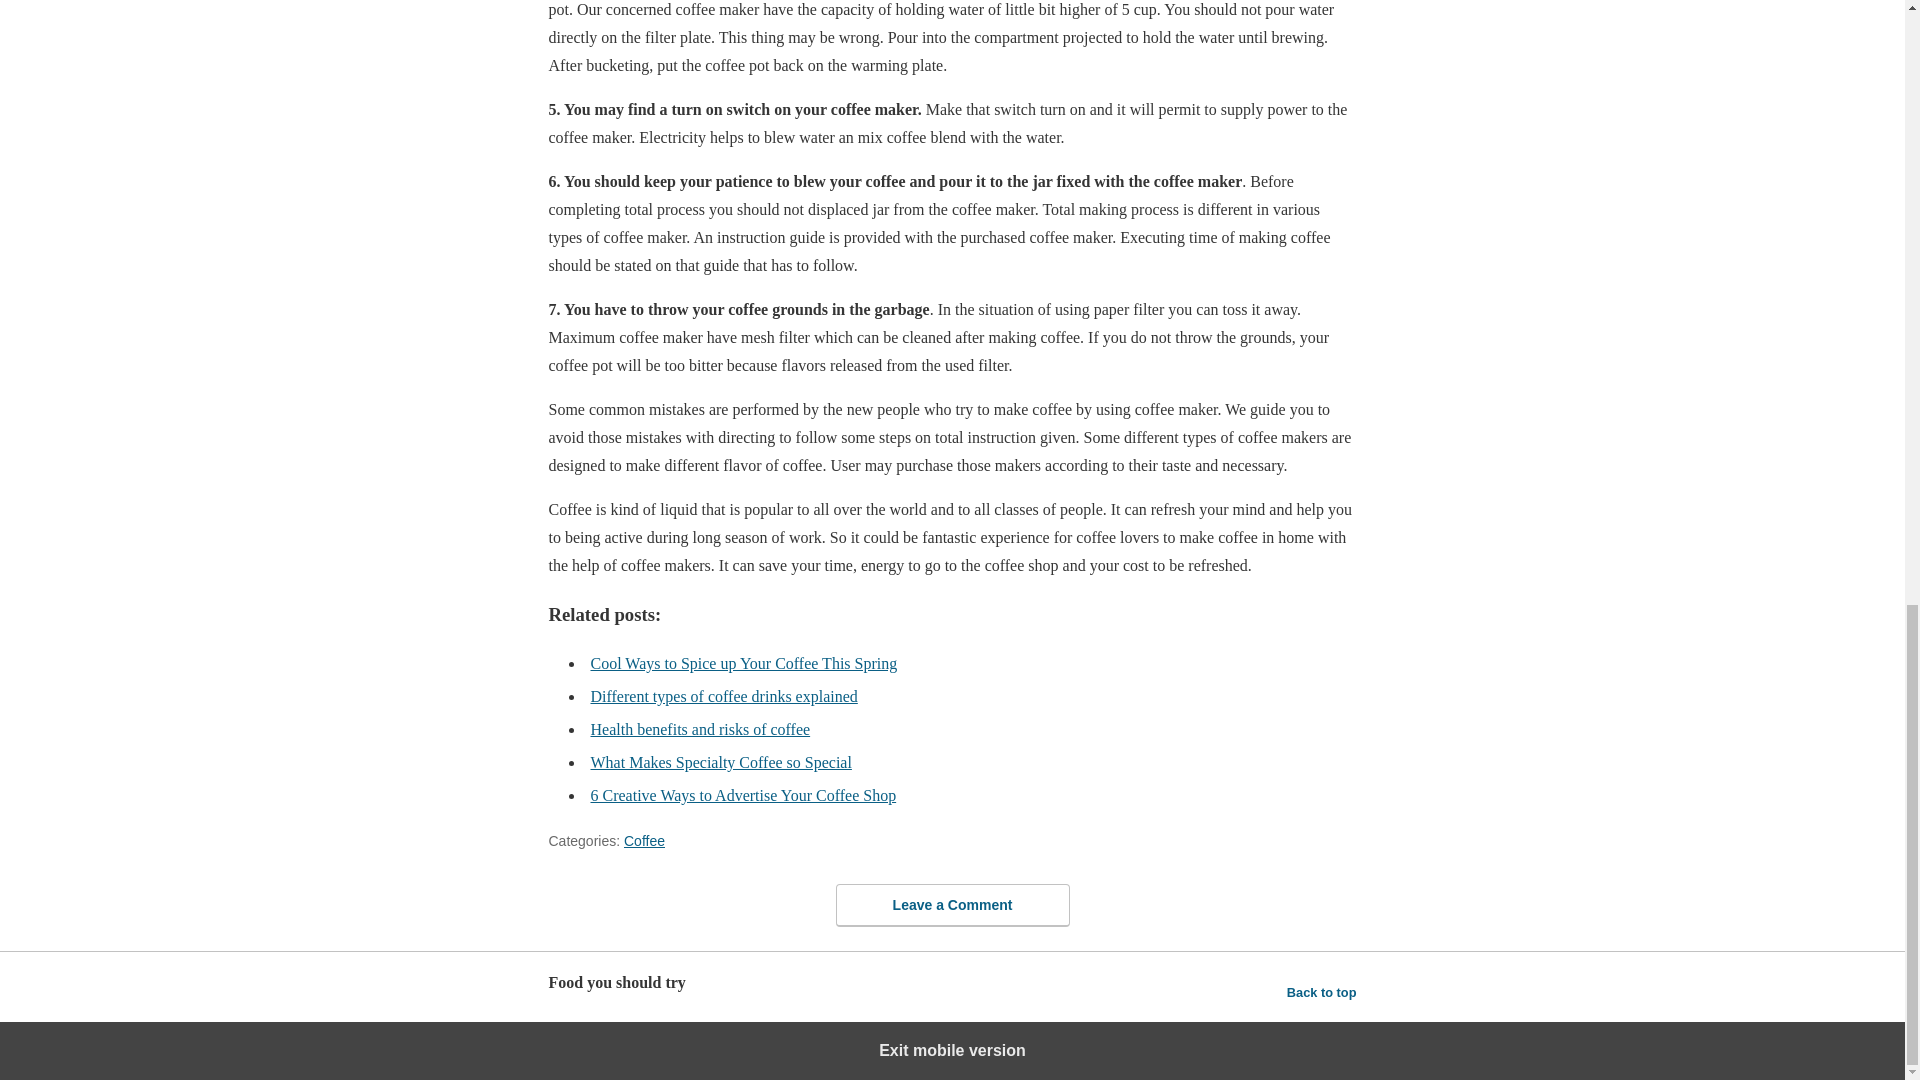 The height and width of the screenshot is (1080, 1920). Describe the element at coordinates (742, 795) in the screenshot. I see `6 Creative Ways to Advertise Your Coffee Shop` at that location.